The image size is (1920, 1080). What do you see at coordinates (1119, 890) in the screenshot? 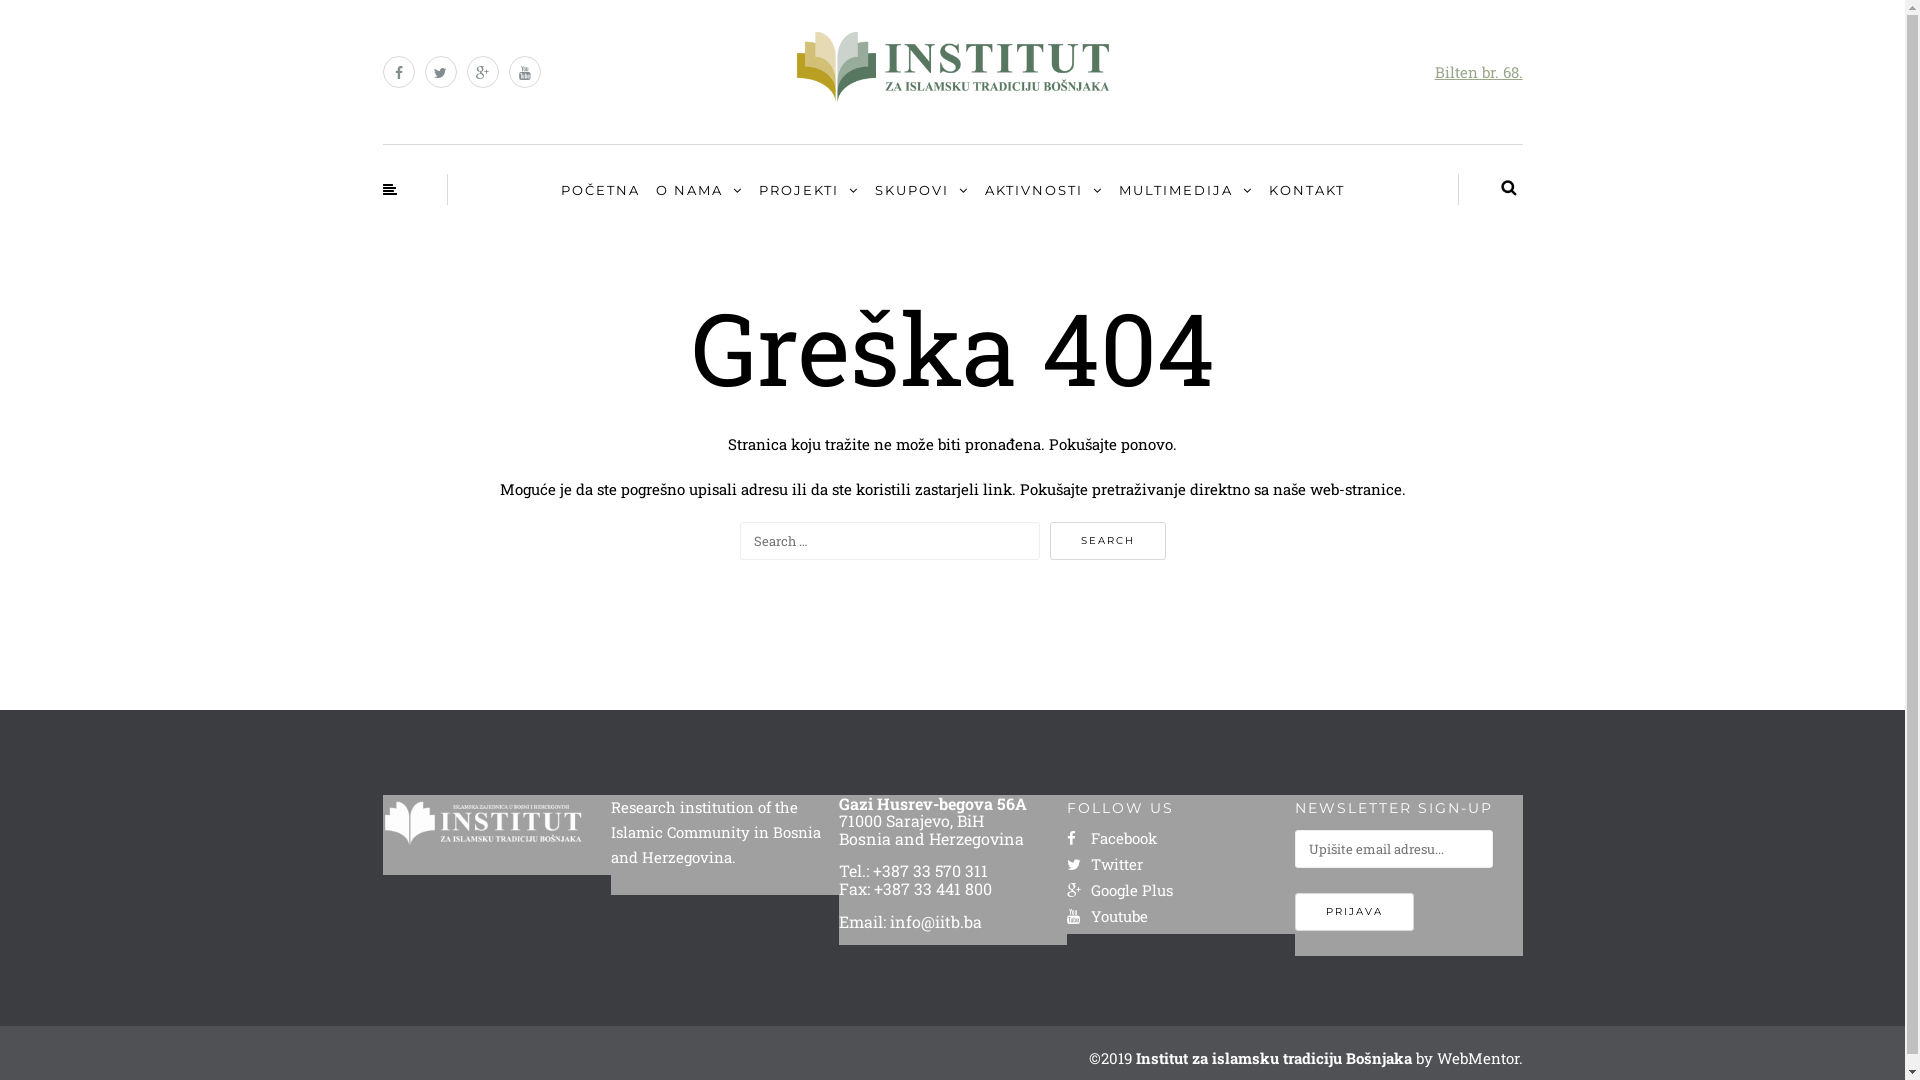
I see `Google Plus` at bounding box center [1119, 890].